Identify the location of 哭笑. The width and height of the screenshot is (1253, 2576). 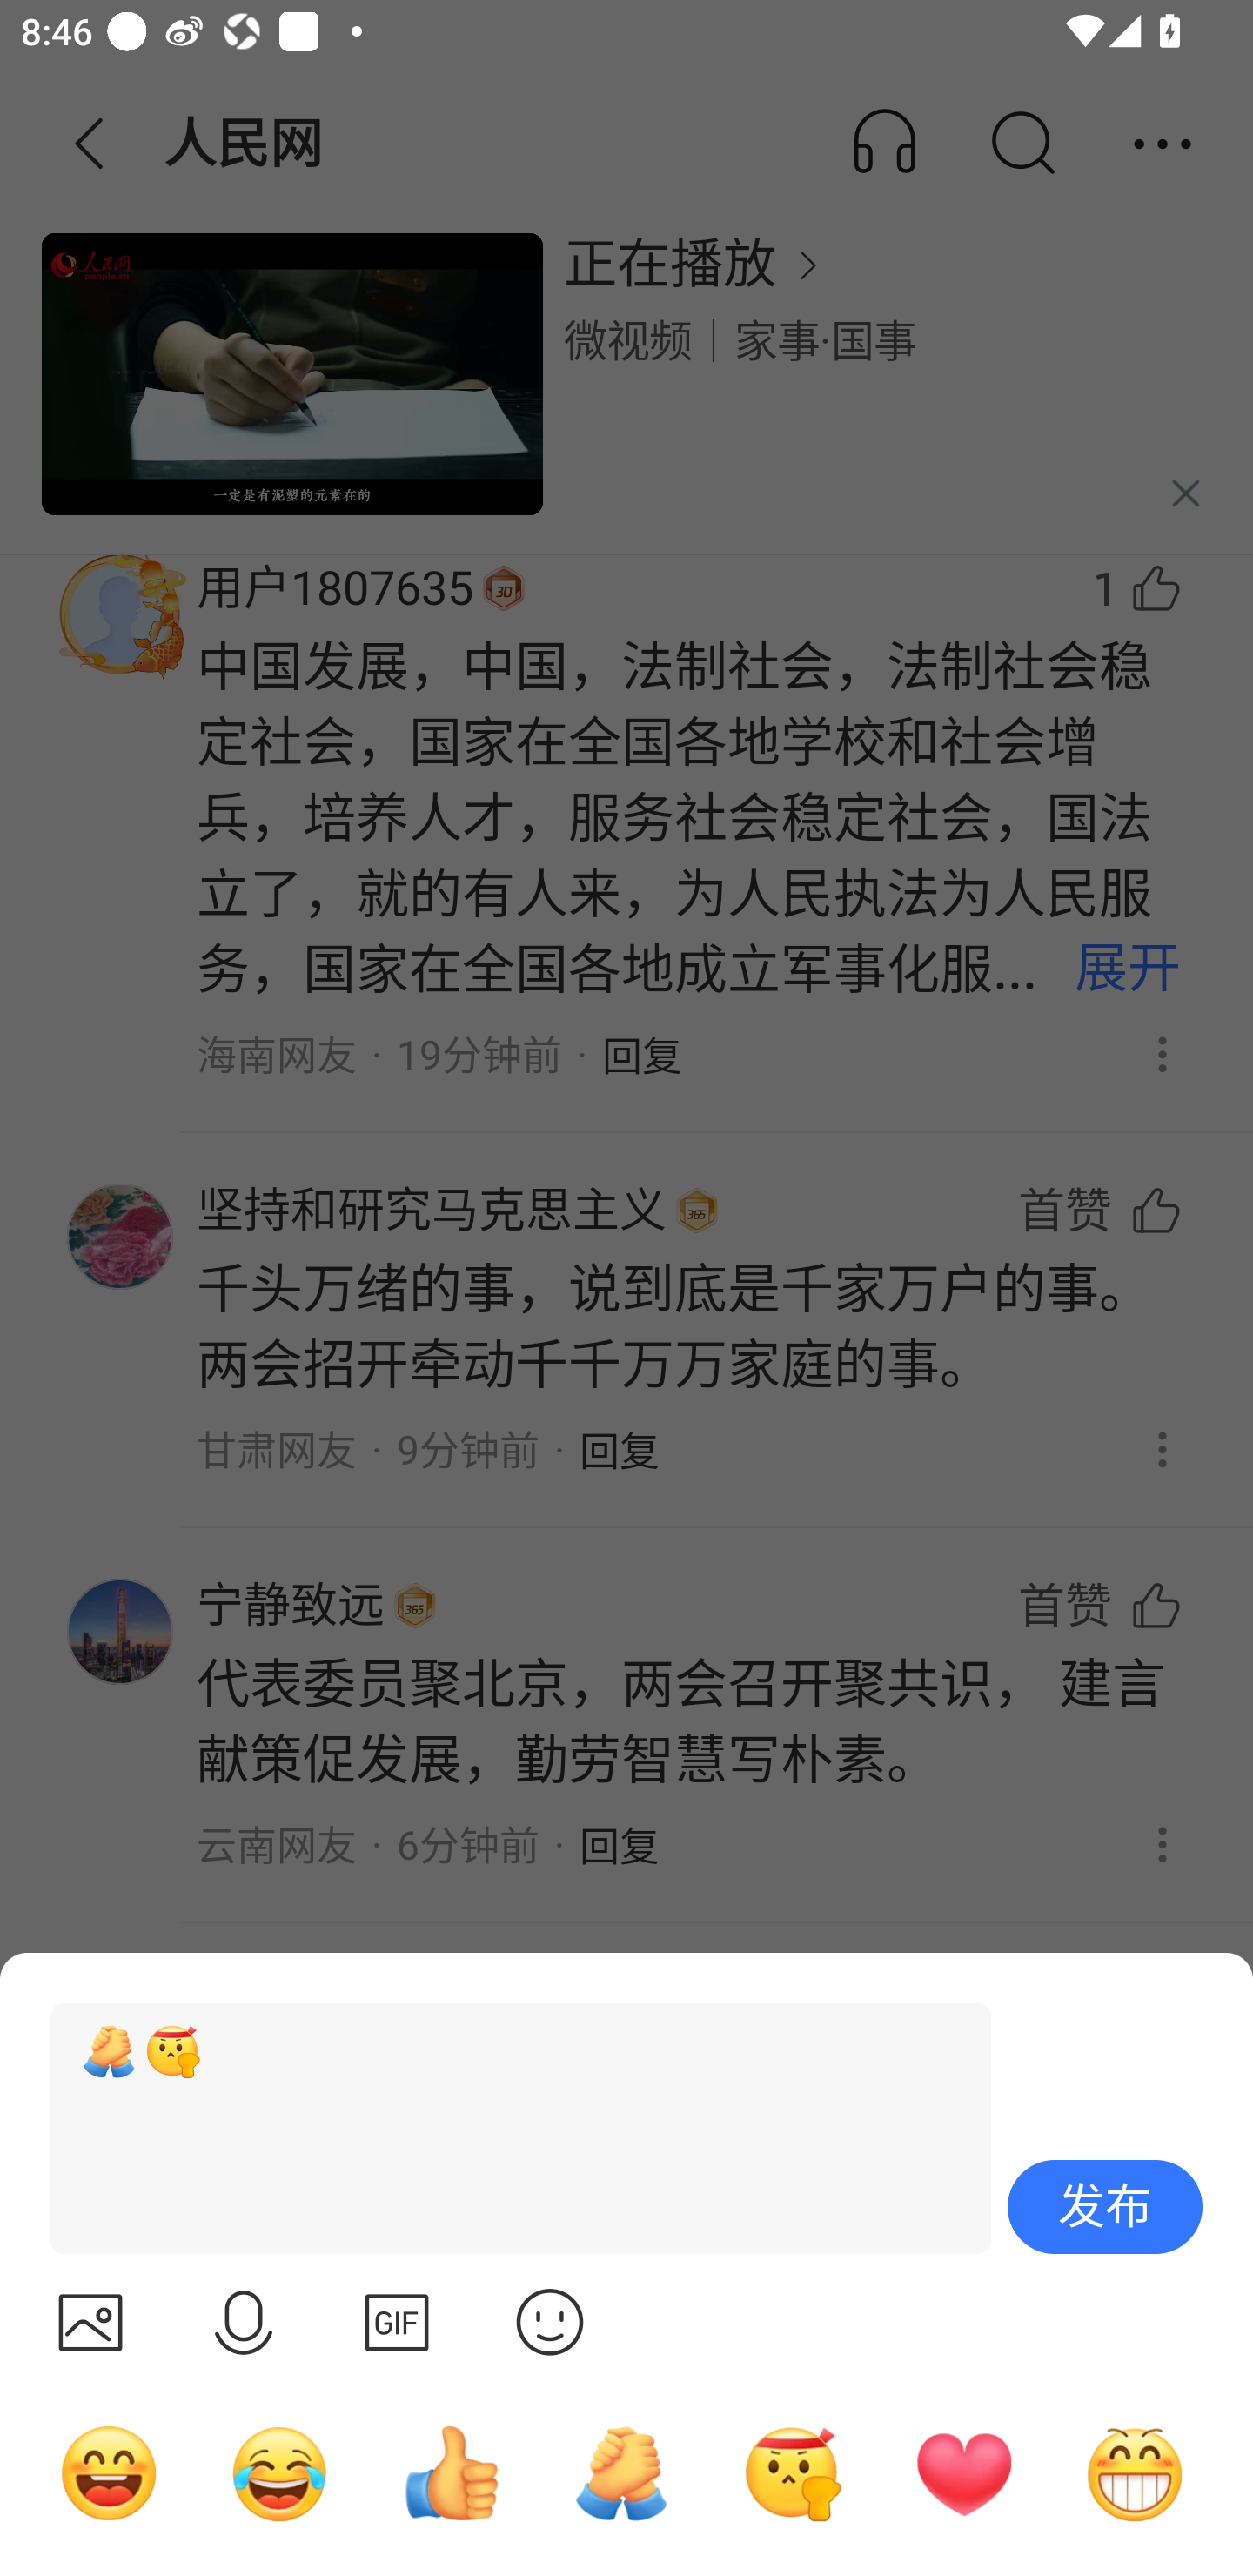
(280, 2472).